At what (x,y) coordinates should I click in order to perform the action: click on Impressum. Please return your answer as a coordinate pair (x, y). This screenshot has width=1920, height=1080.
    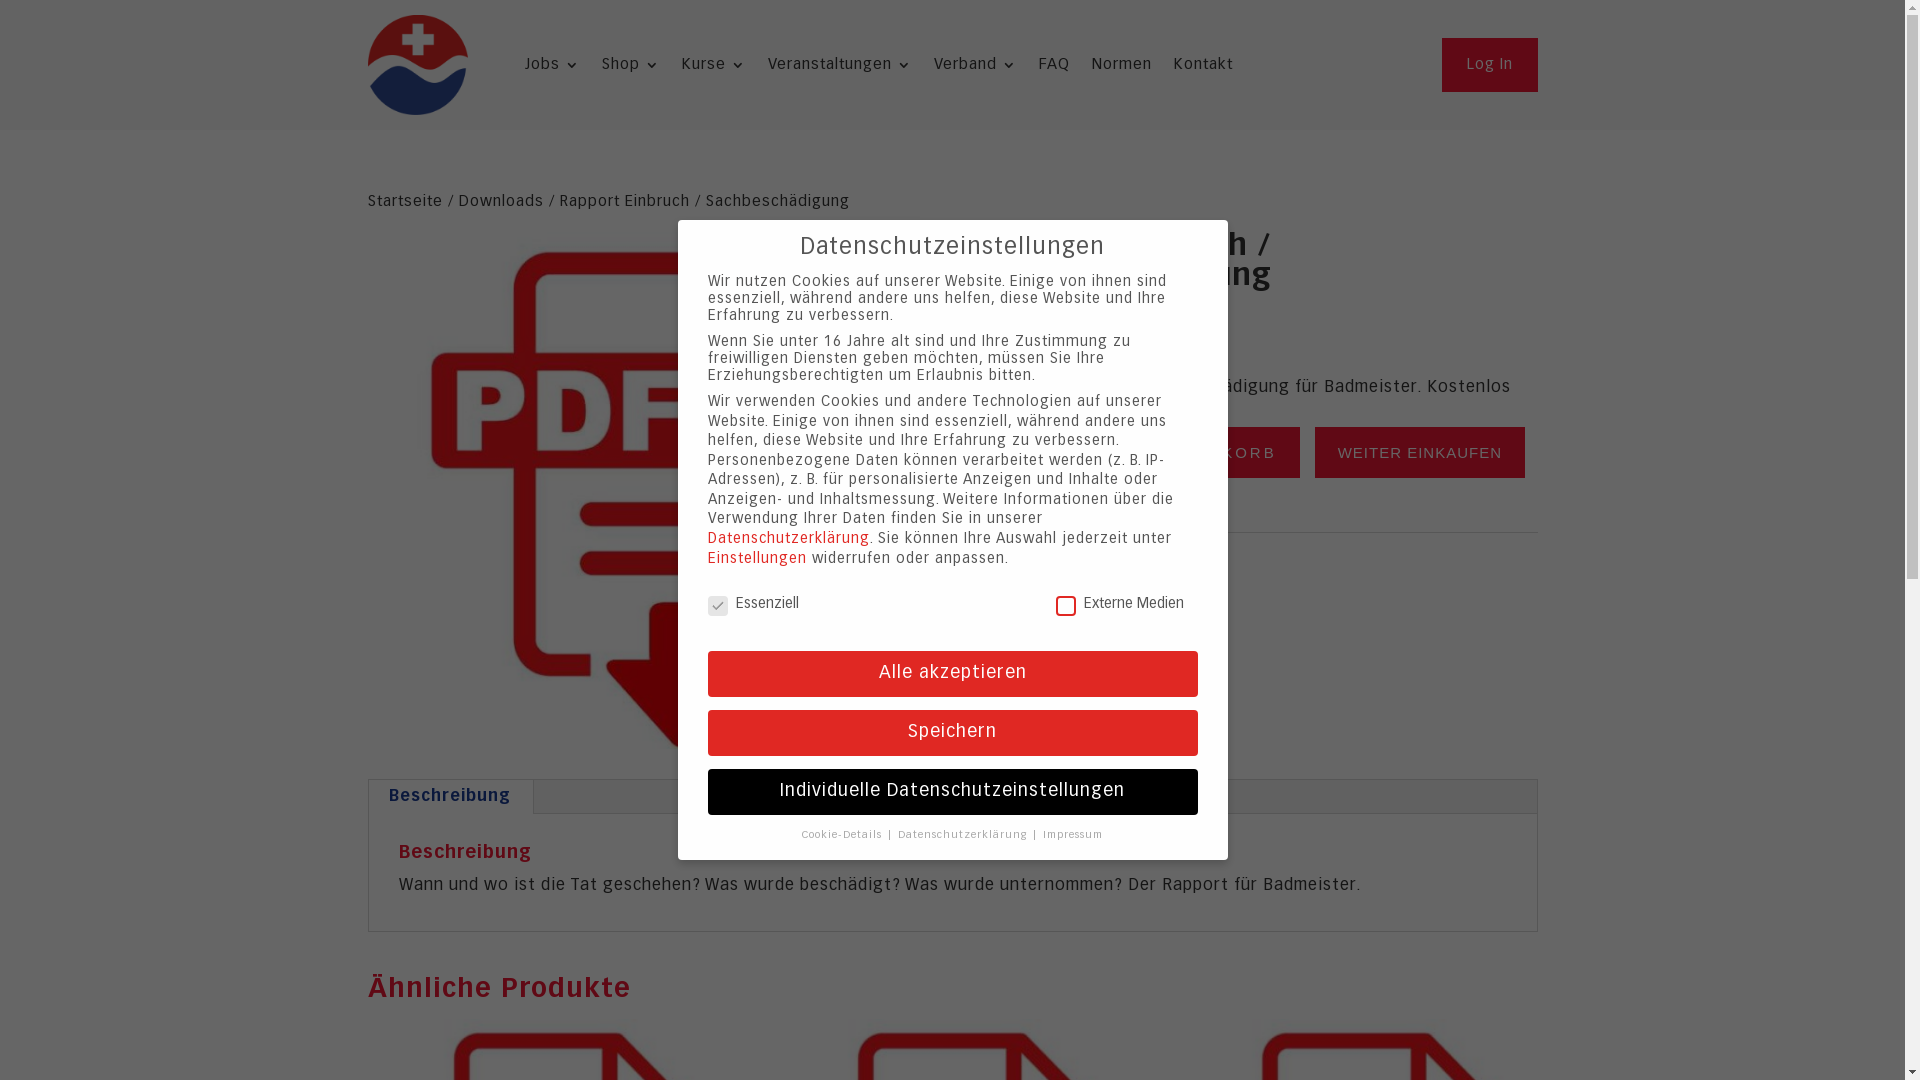
    Looking at the image, I should click on (1073, 835).